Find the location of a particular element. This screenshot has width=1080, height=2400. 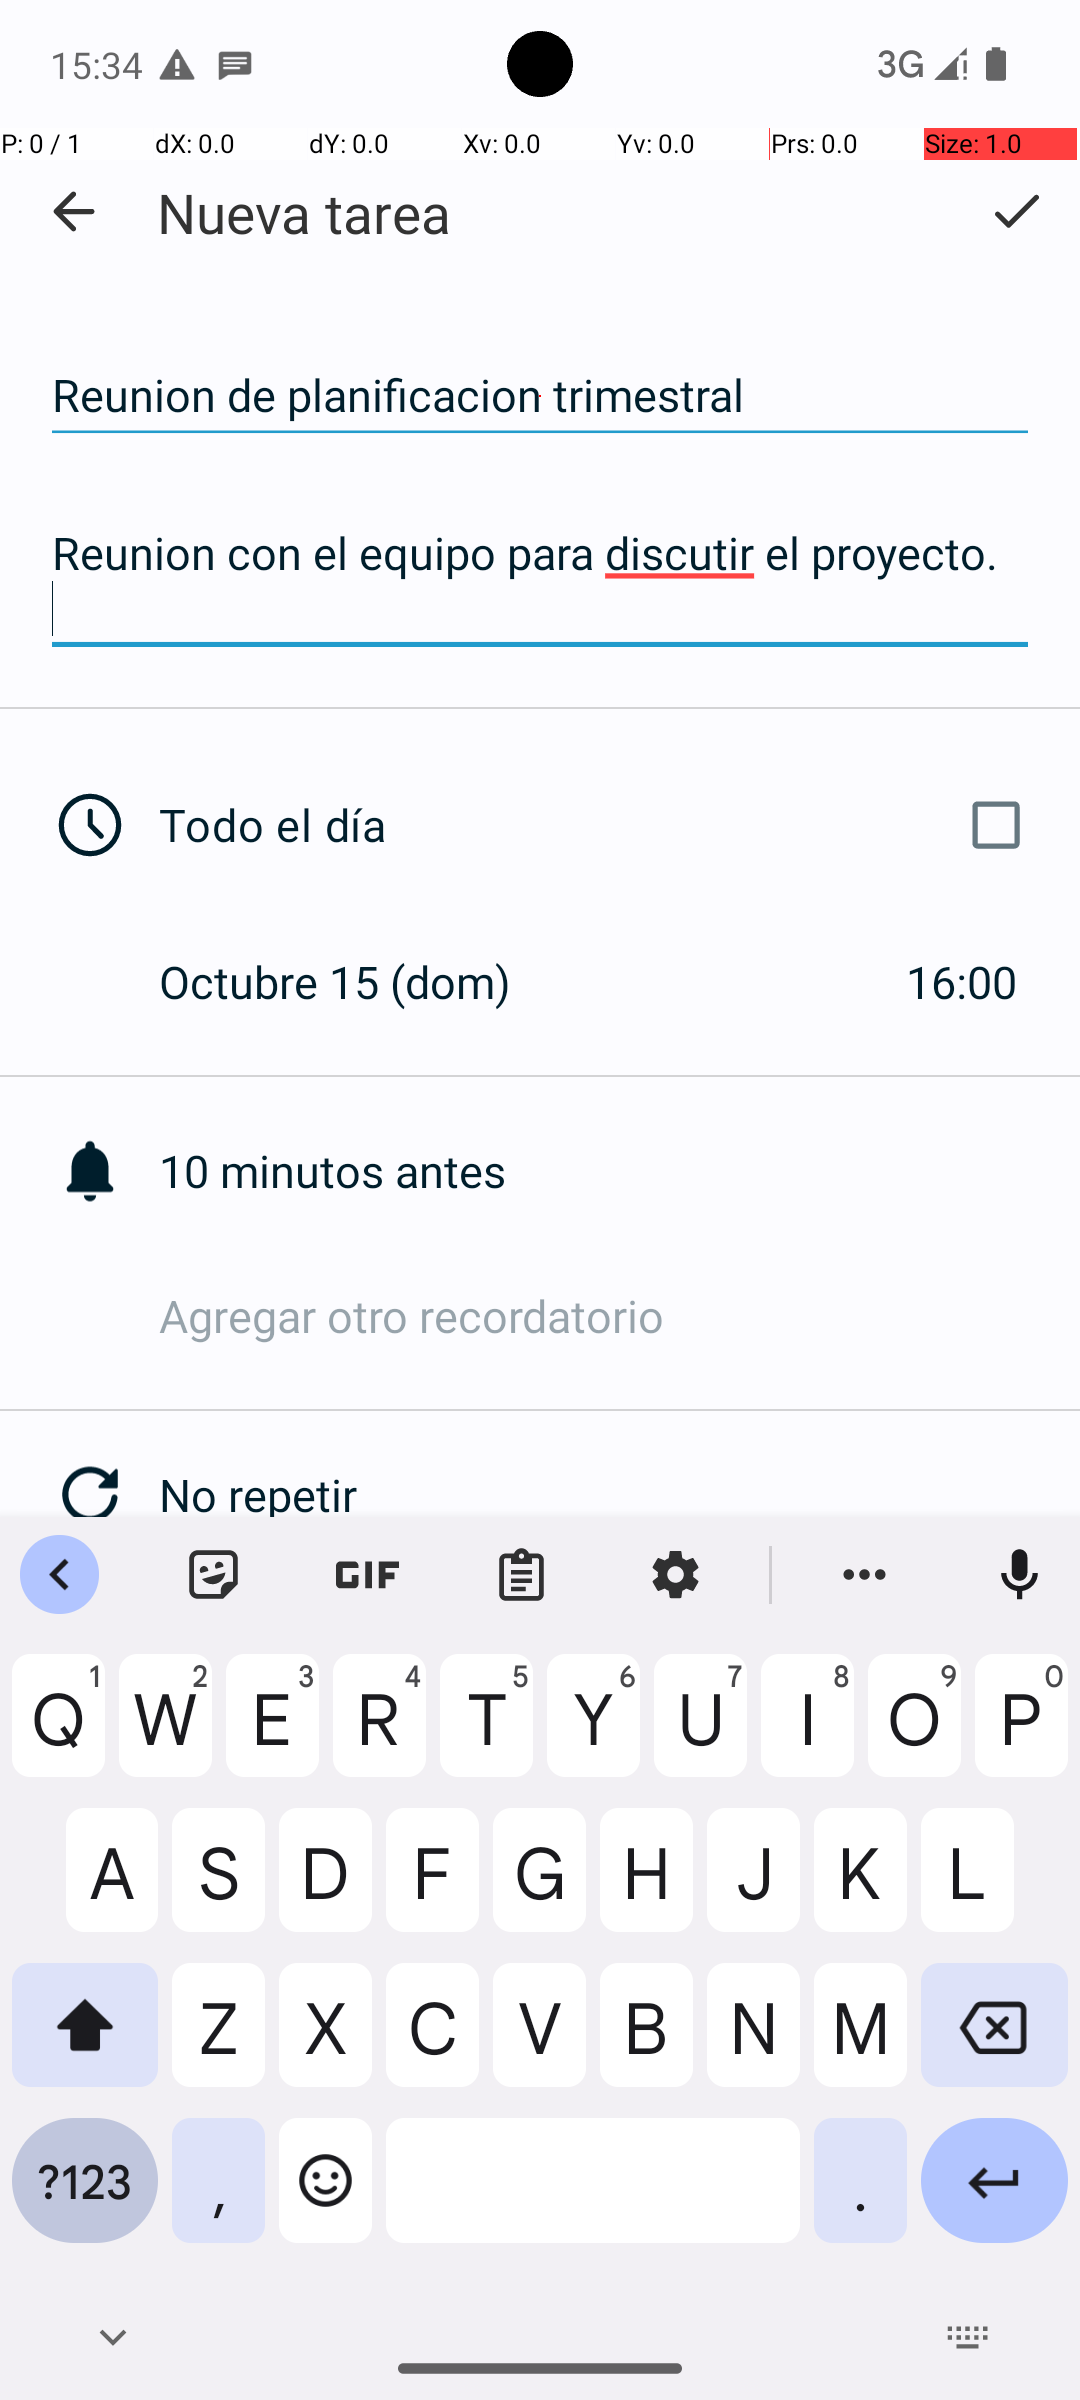

Todo el día is located at coordinates (598, 825).